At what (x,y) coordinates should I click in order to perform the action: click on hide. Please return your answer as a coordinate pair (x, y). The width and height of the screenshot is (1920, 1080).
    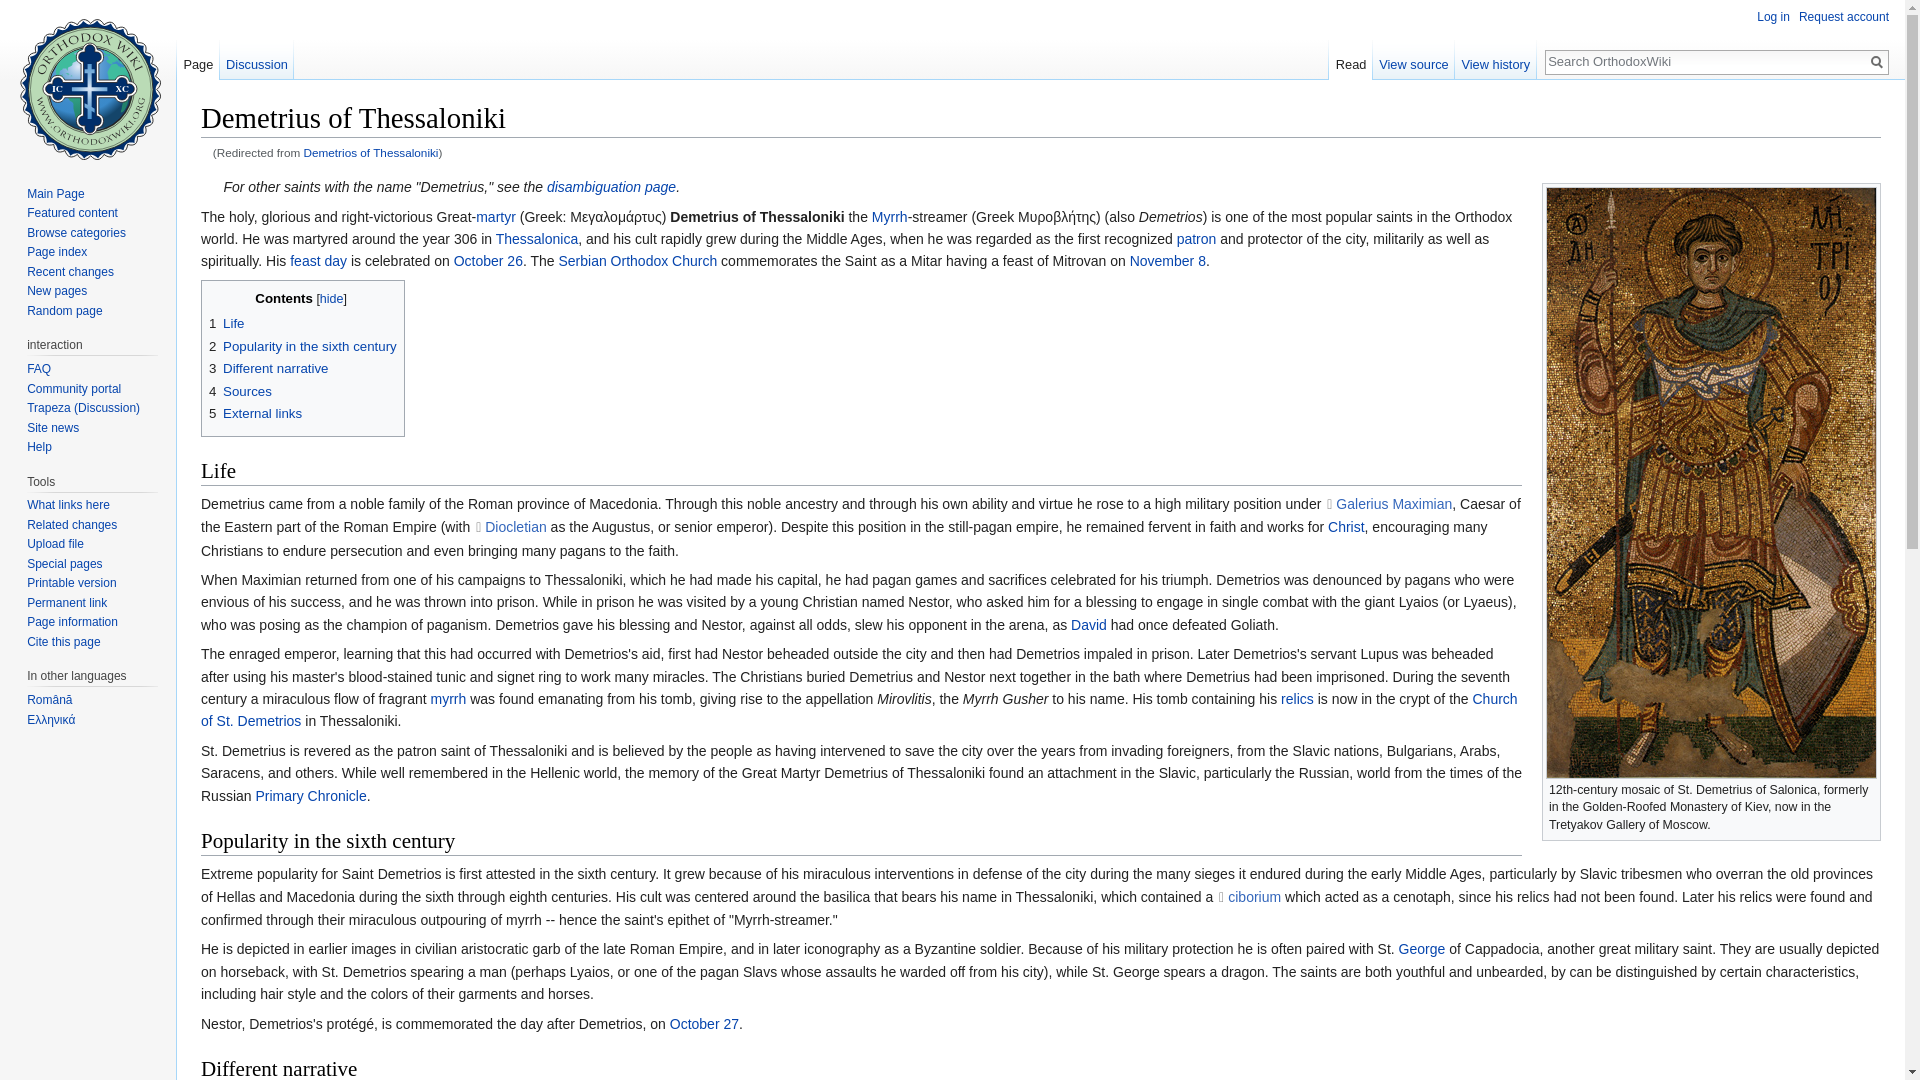
    Looking at the image, I should click on (332, 298).